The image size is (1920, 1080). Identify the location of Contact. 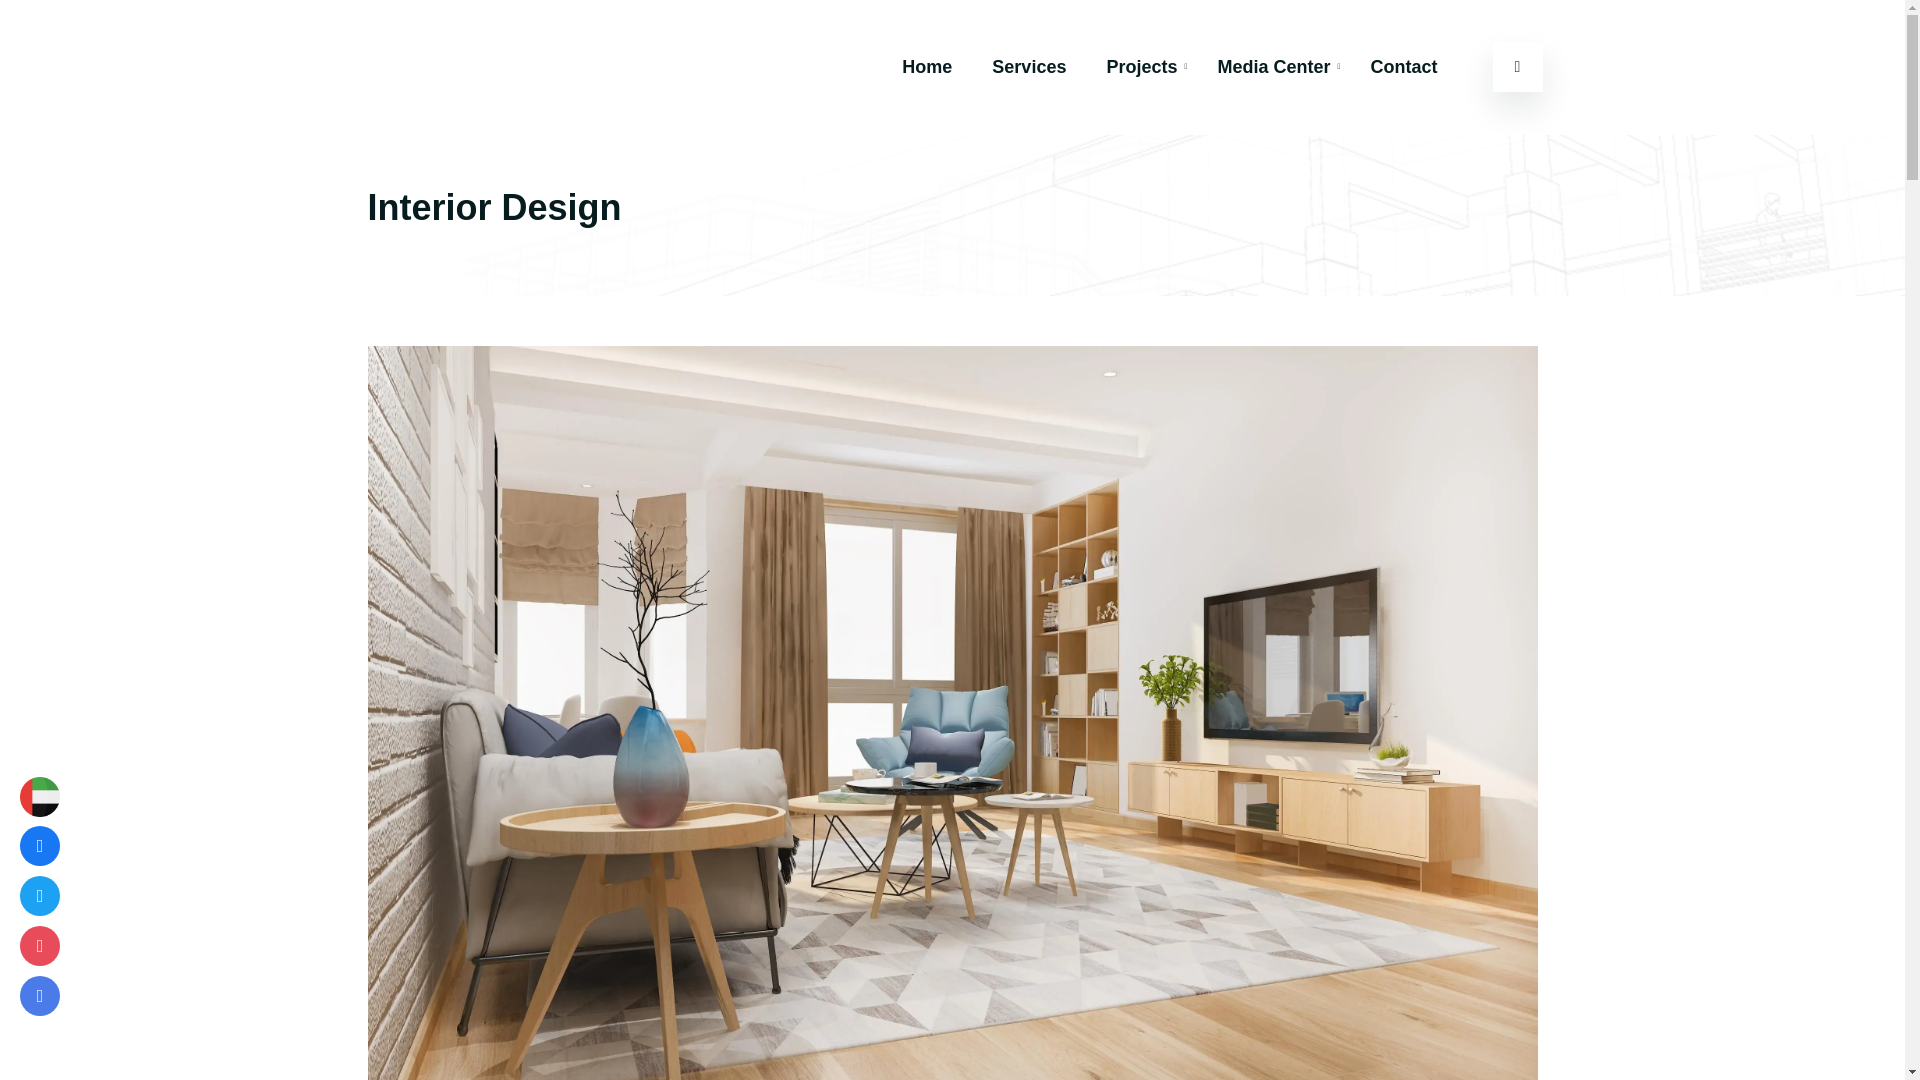
(1403, 66).